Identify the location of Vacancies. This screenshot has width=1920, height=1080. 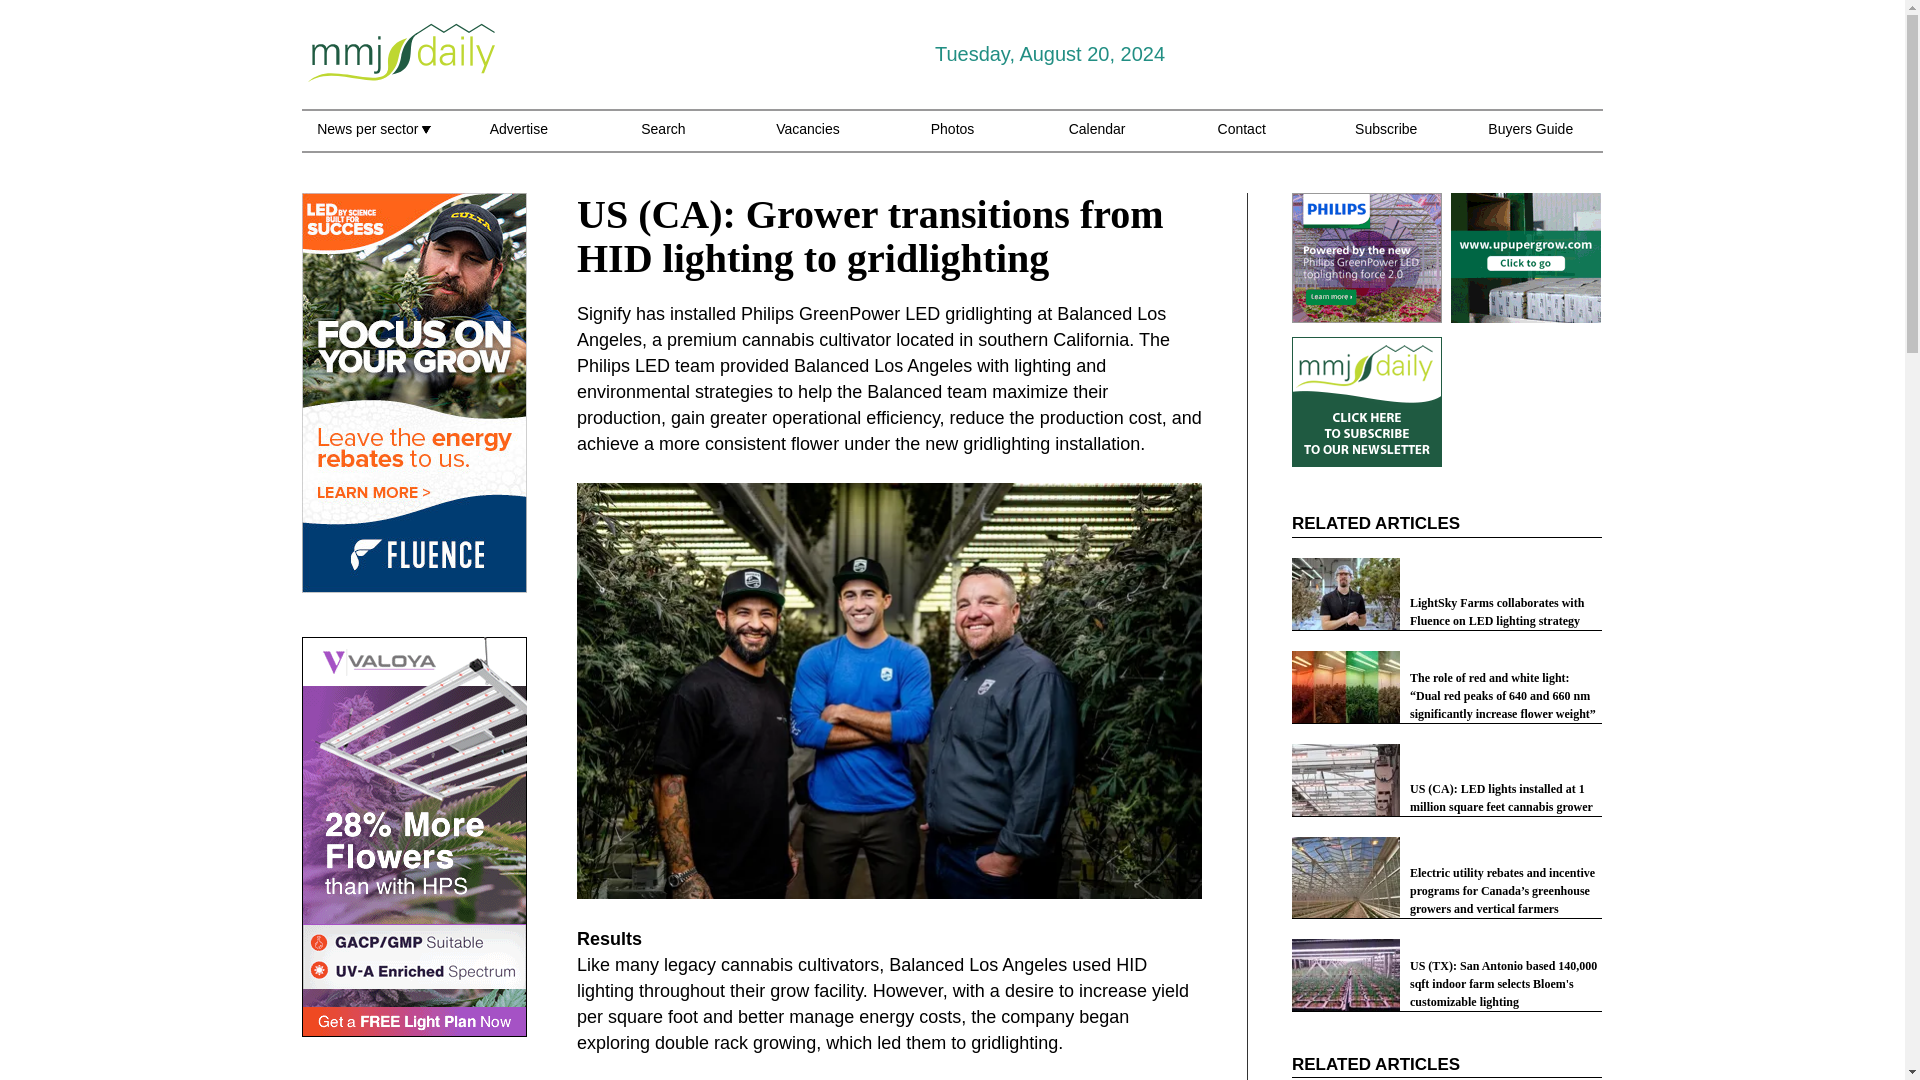
(808, 140).